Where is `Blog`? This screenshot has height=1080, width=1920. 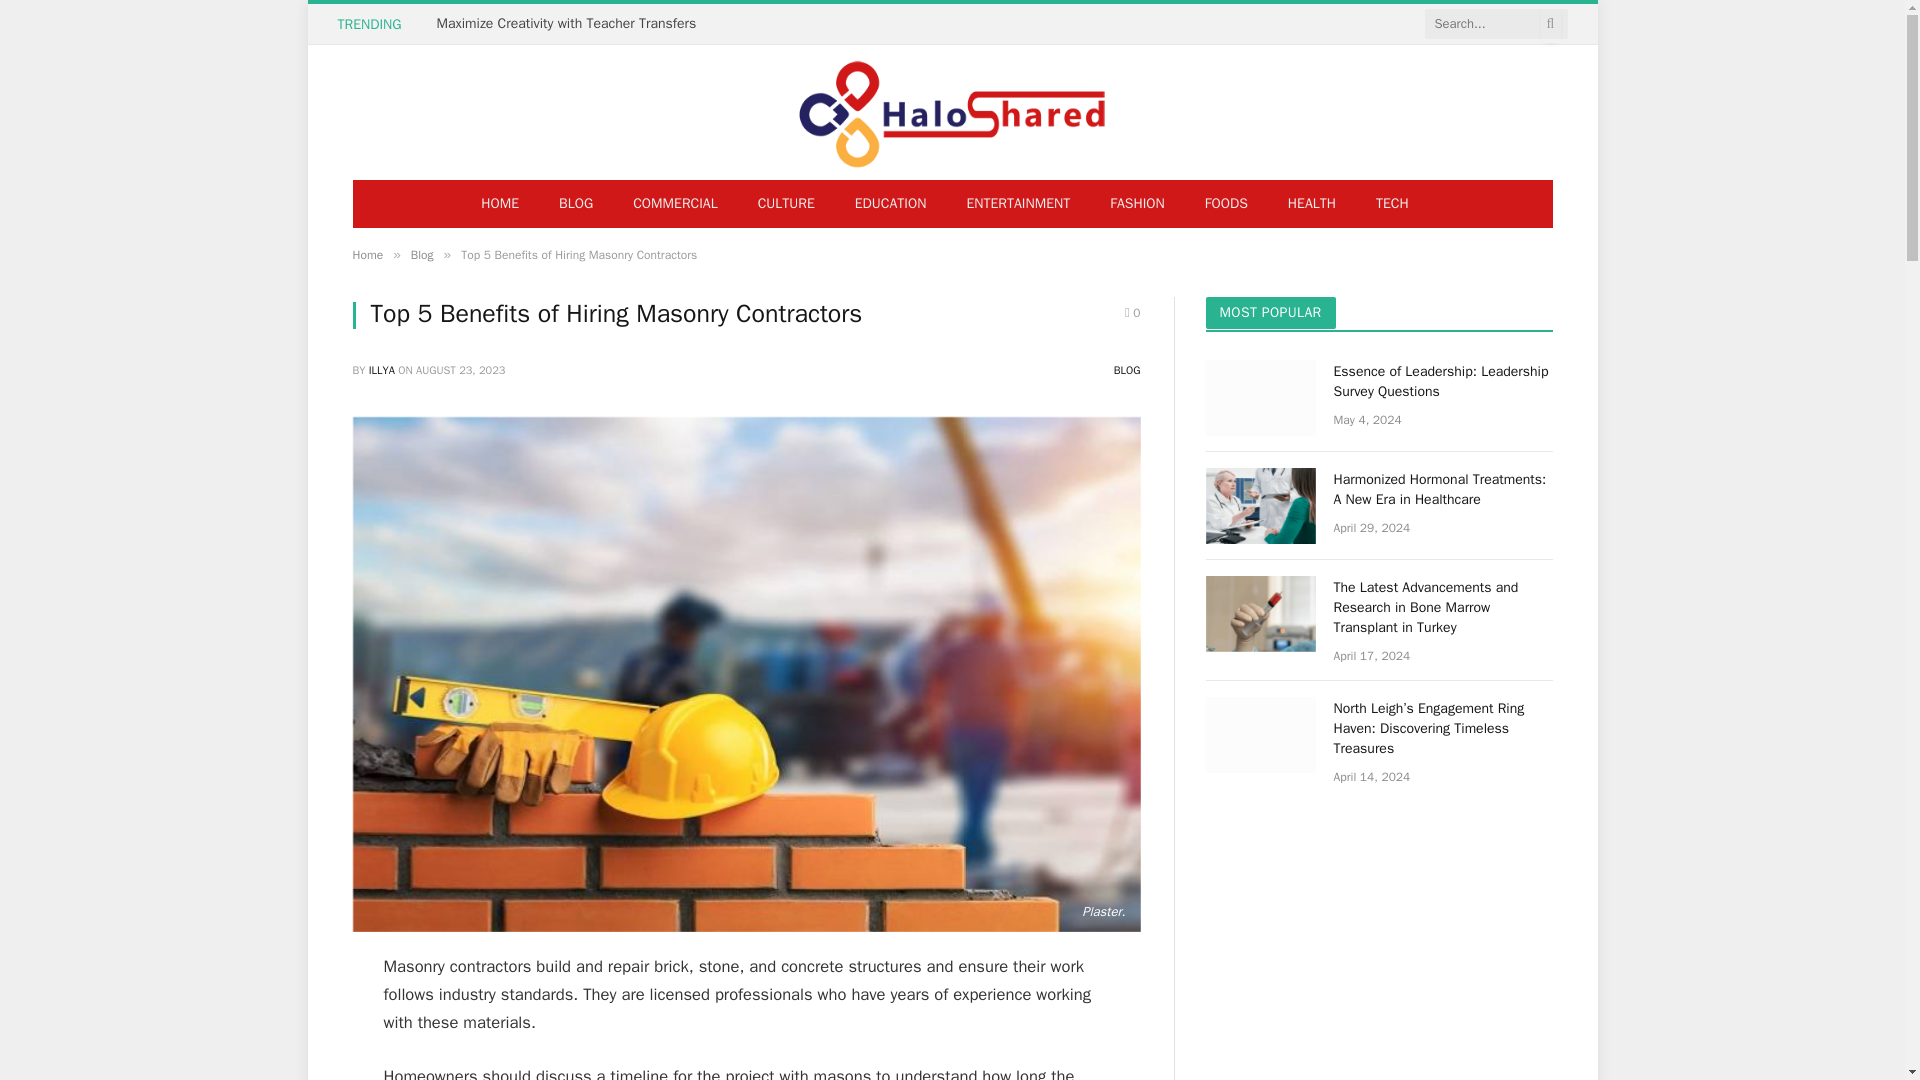
Blog is located at coordinates (422, 255).